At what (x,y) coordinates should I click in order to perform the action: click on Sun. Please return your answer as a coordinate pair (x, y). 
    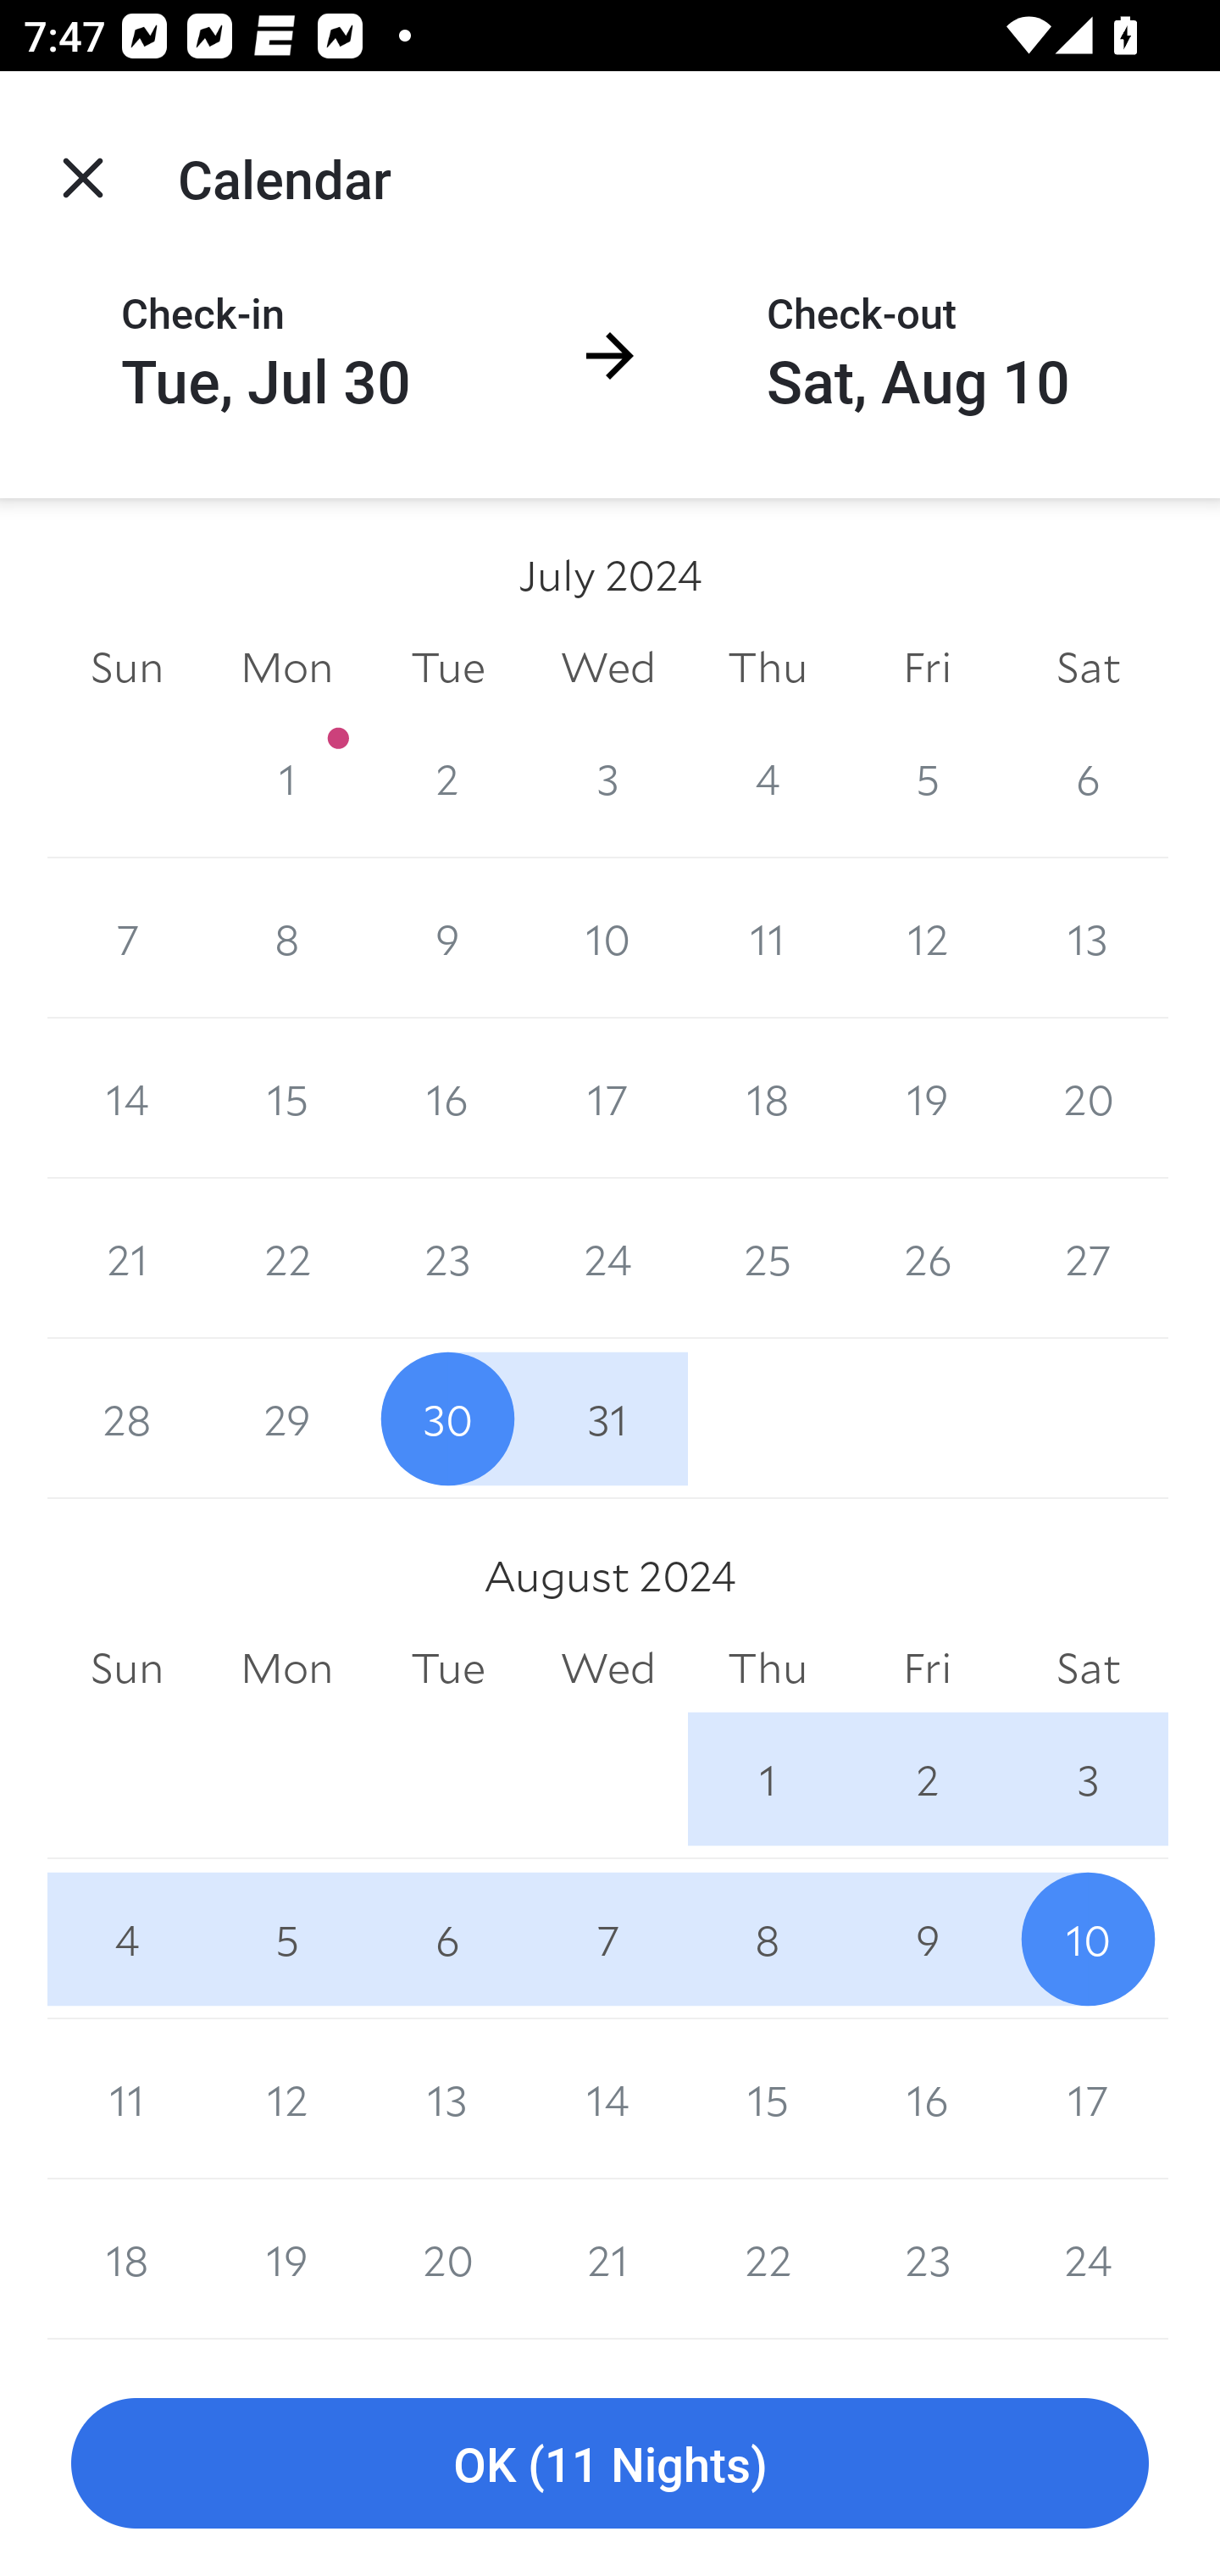
    Looking at the image, I should click on (127, 1669).